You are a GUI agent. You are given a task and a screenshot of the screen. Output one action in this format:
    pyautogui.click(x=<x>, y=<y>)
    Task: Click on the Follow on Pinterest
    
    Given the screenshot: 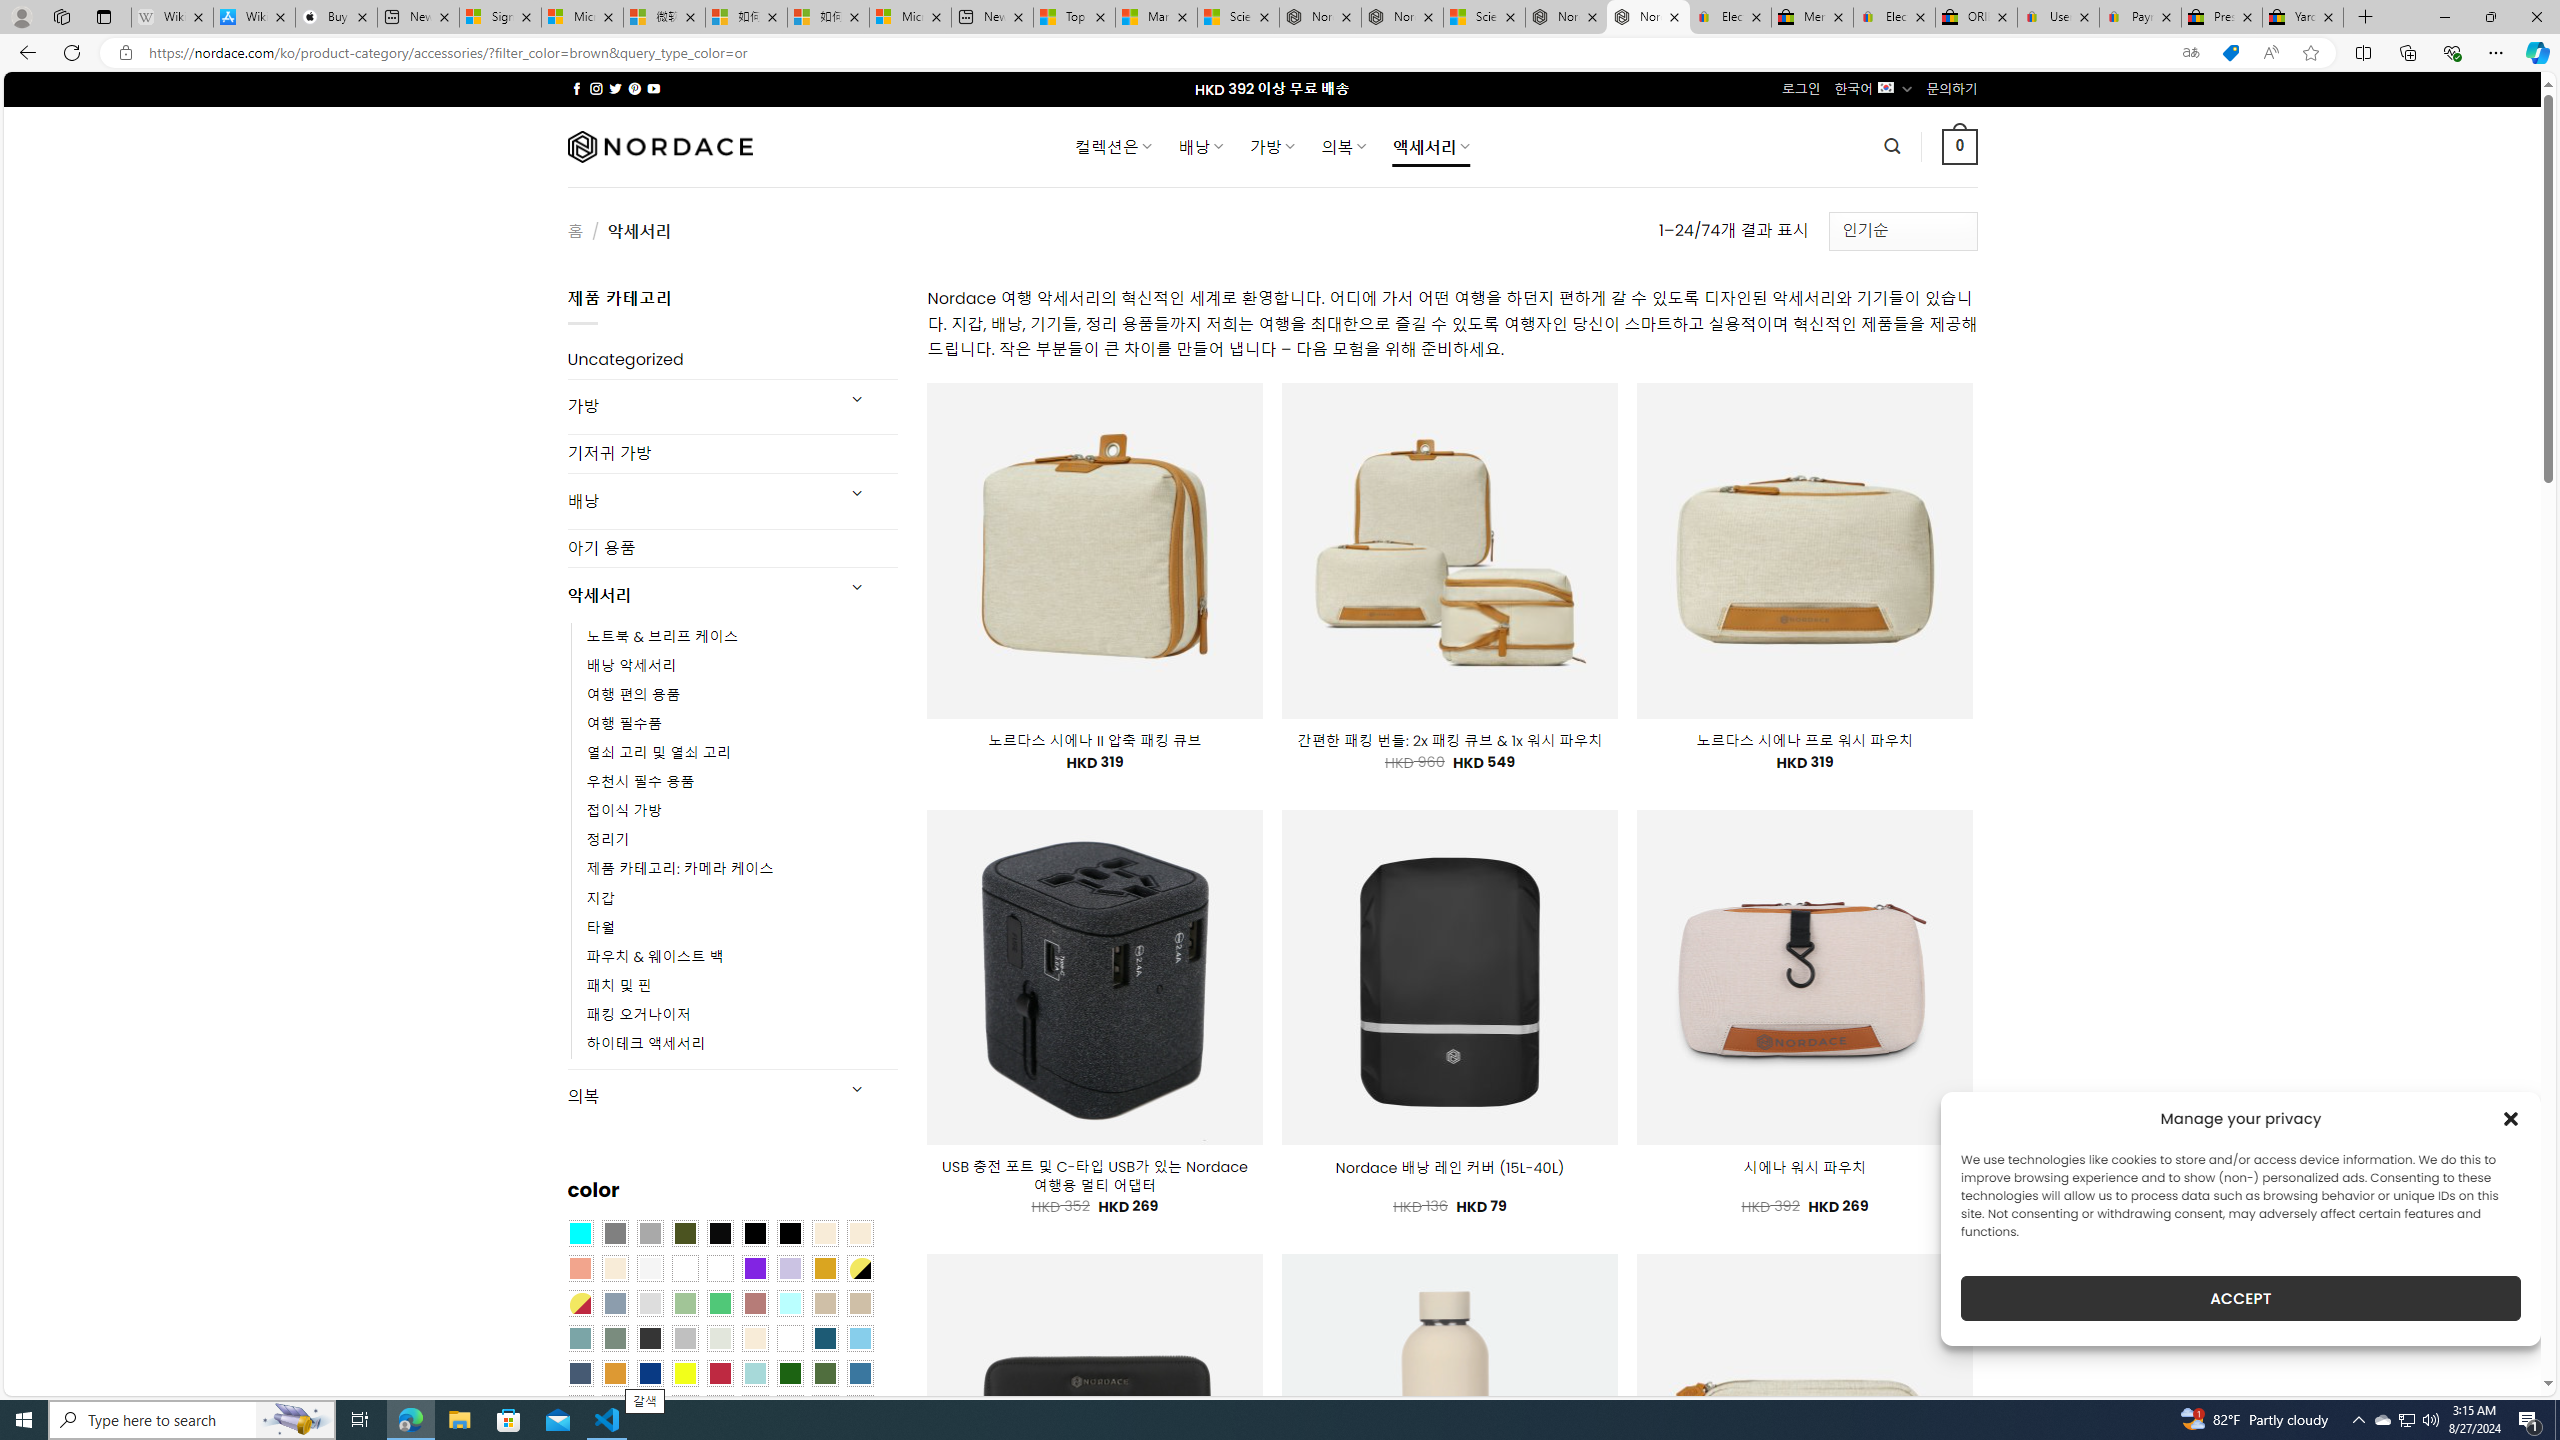 What is the action you would take?
    pyautogui.click(x=634, y=88)
    